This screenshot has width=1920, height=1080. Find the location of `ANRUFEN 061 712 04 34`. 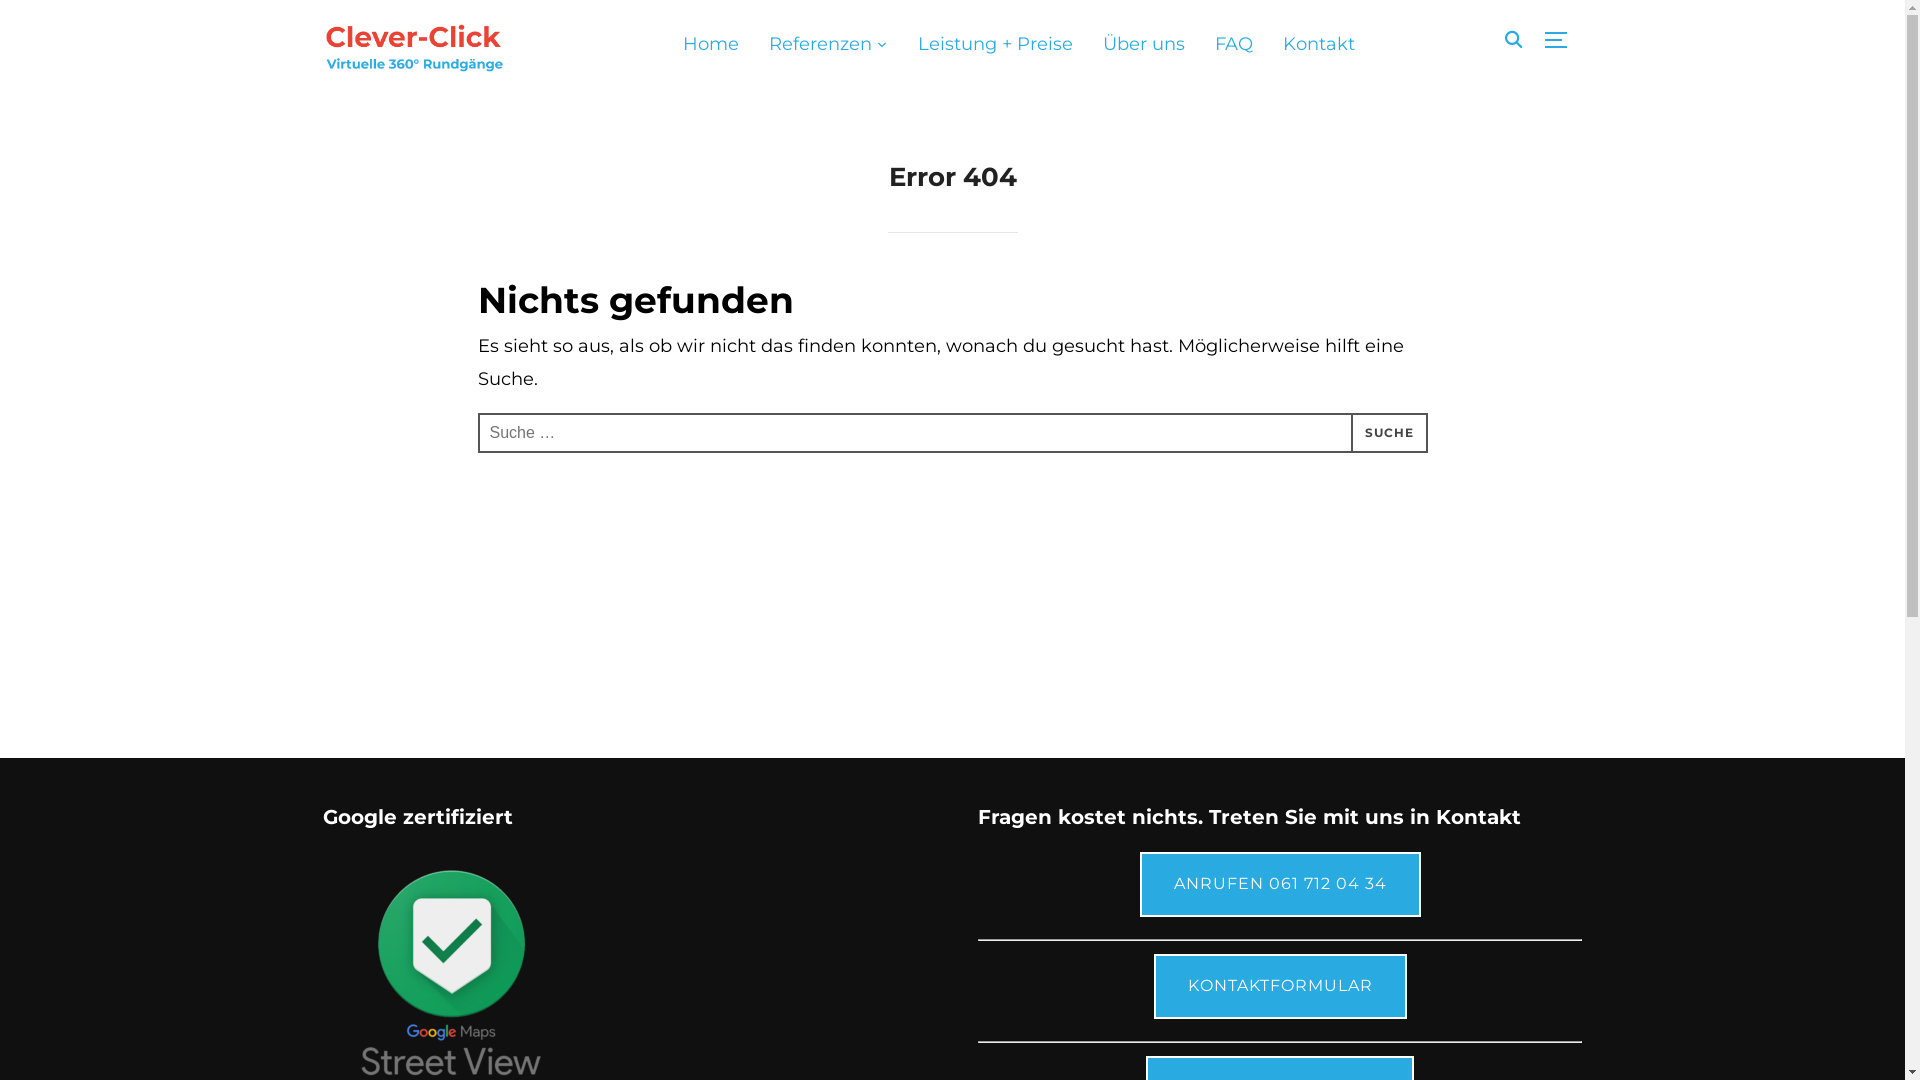

ANRUFEN 061 712 04 34 is located at coordinates (1280, 884).